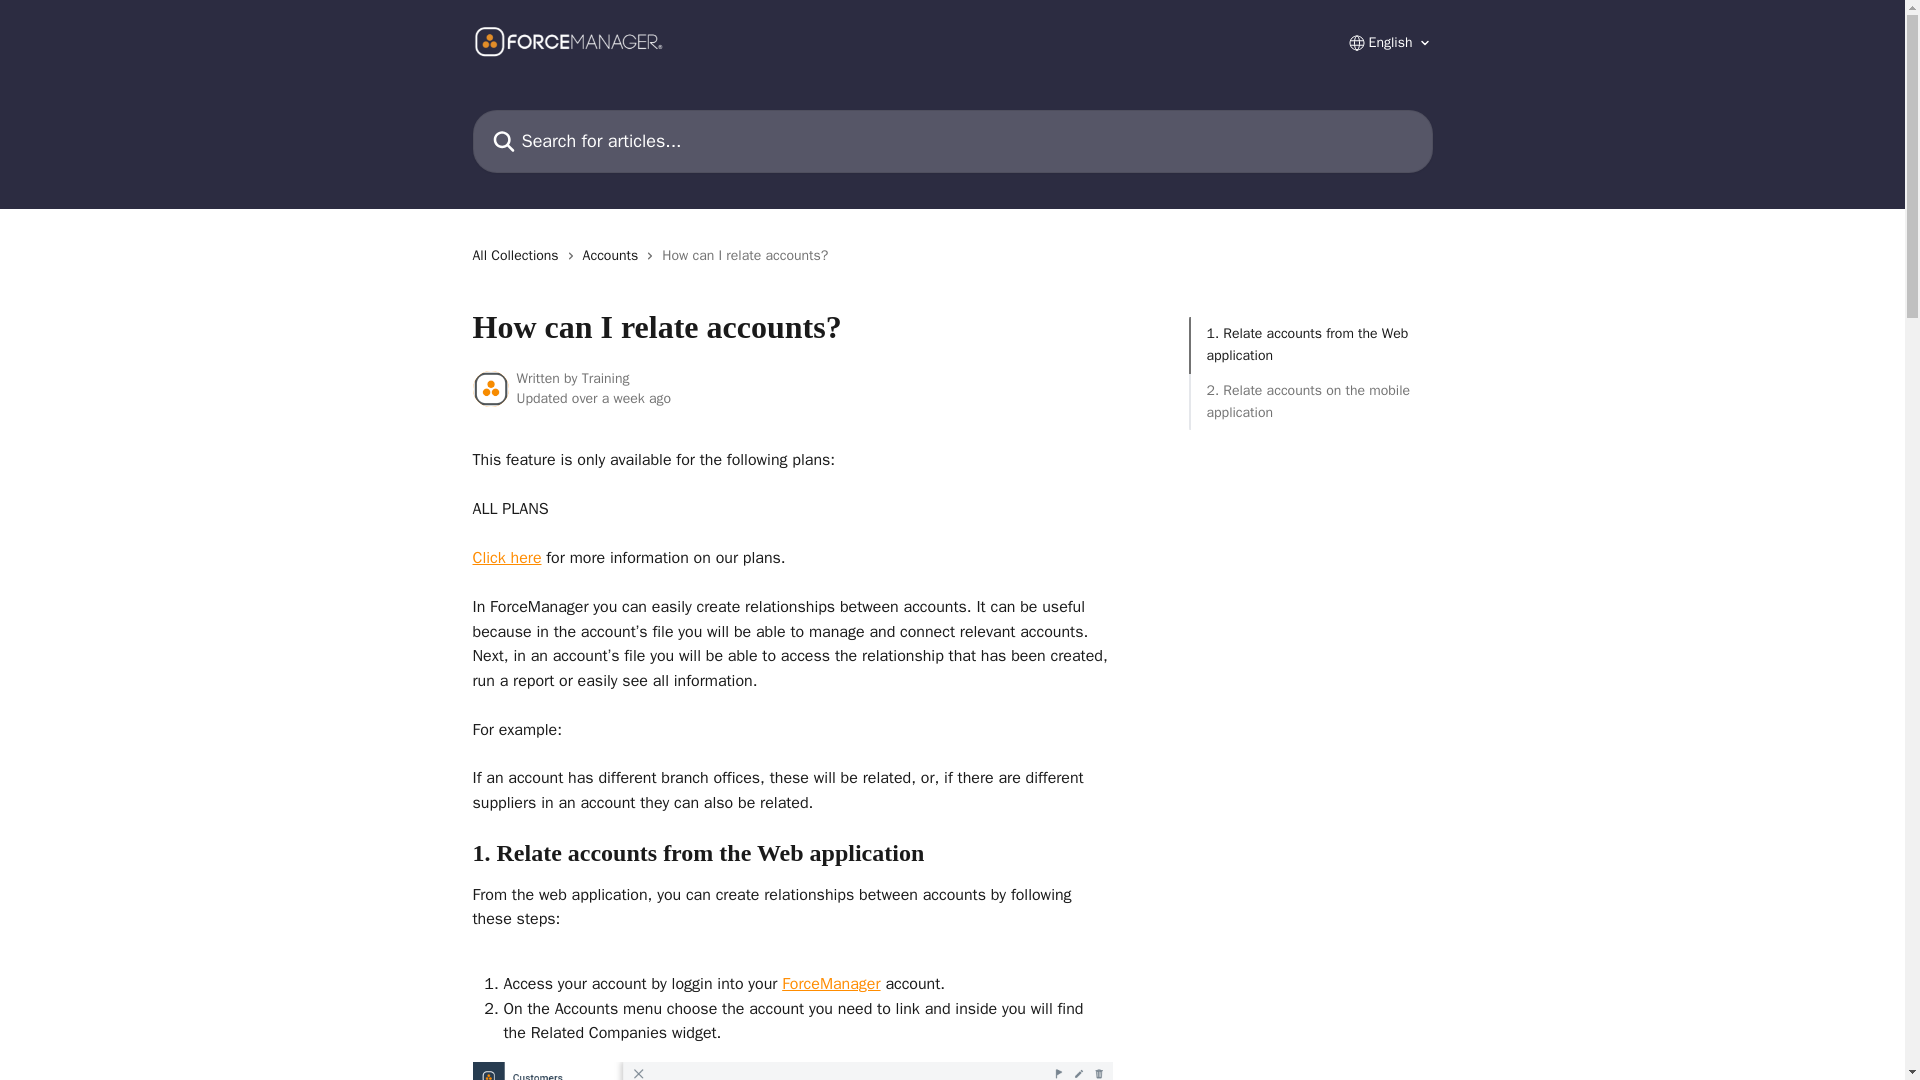 The width and height of the screenshot is (1920, 1080). What do you see at coordinates (830, 984) in the screenshot?
I see `ForceManager` at bounding box center [830, 984].